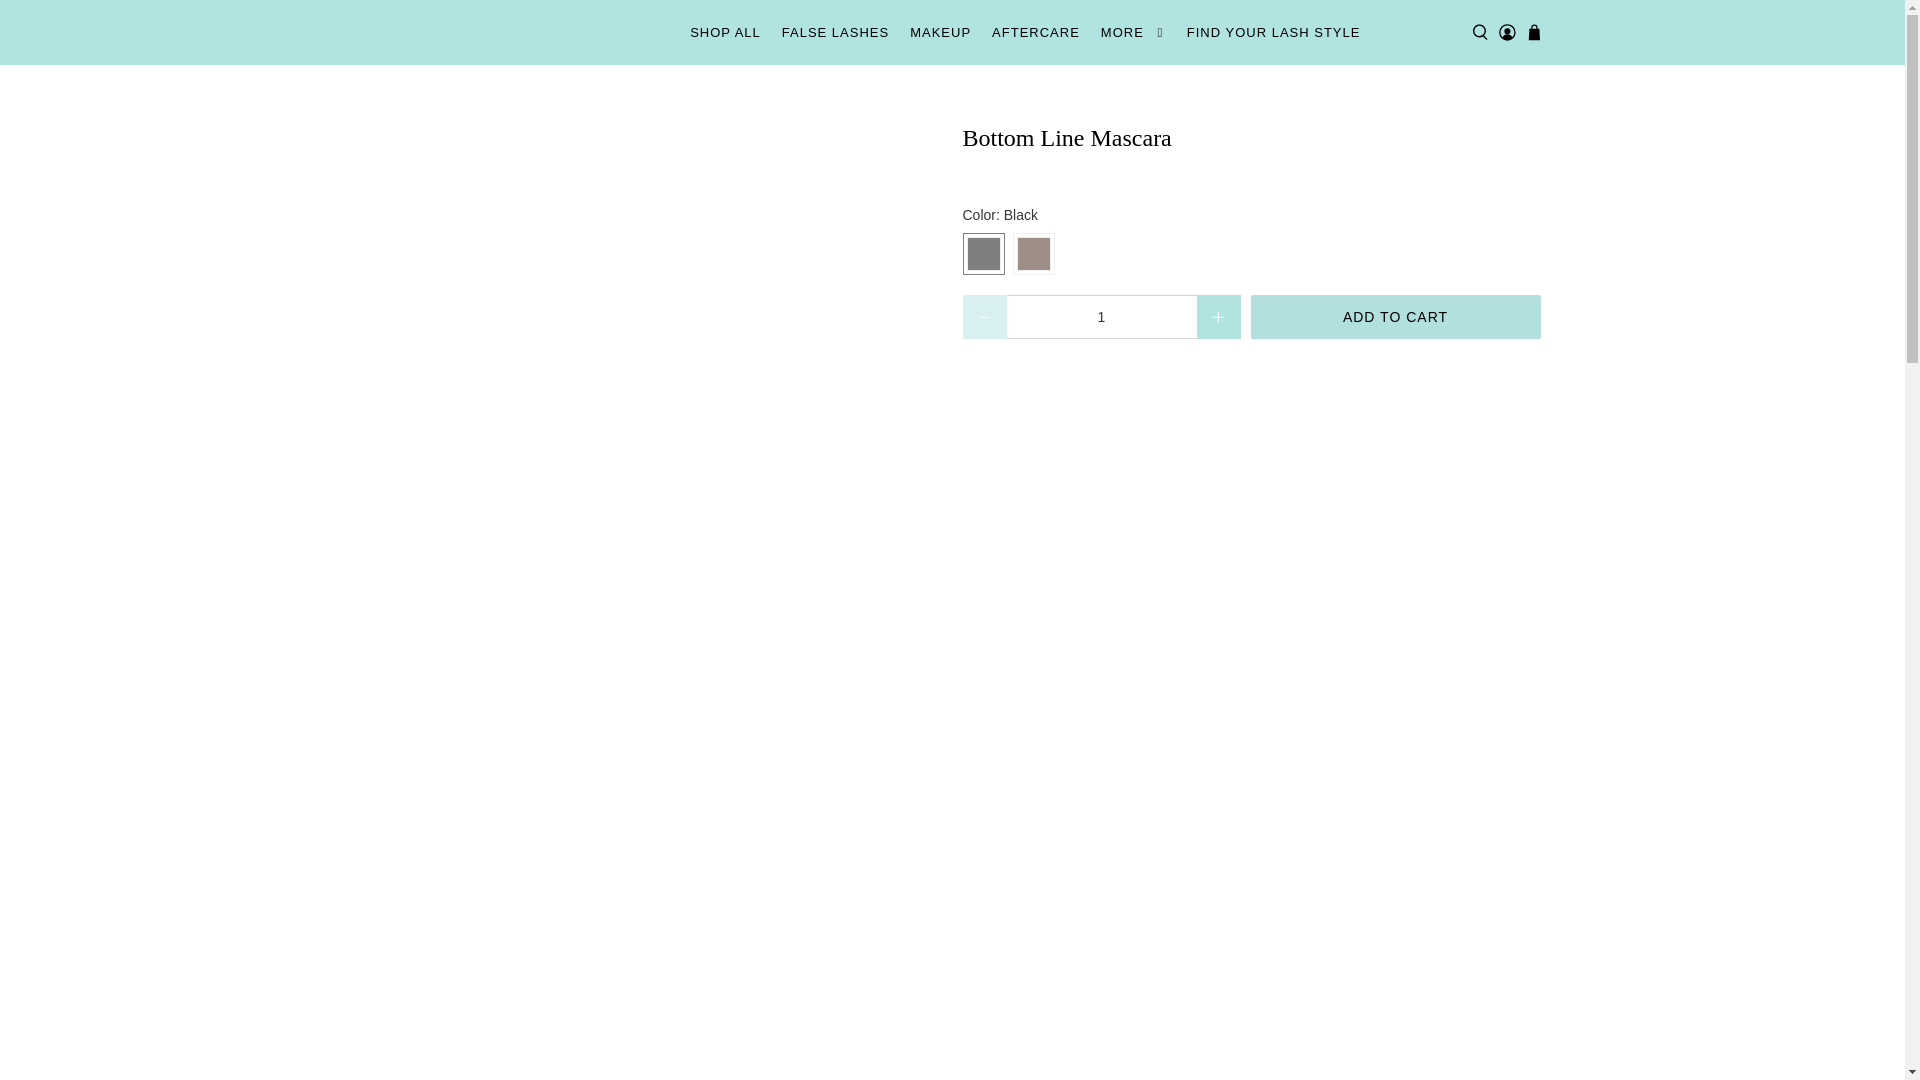 This screenshot has width=1920, height=1080. Describe the element at coordinates (940, 32) in the screenshot. I see `MAKEUP` at that location.